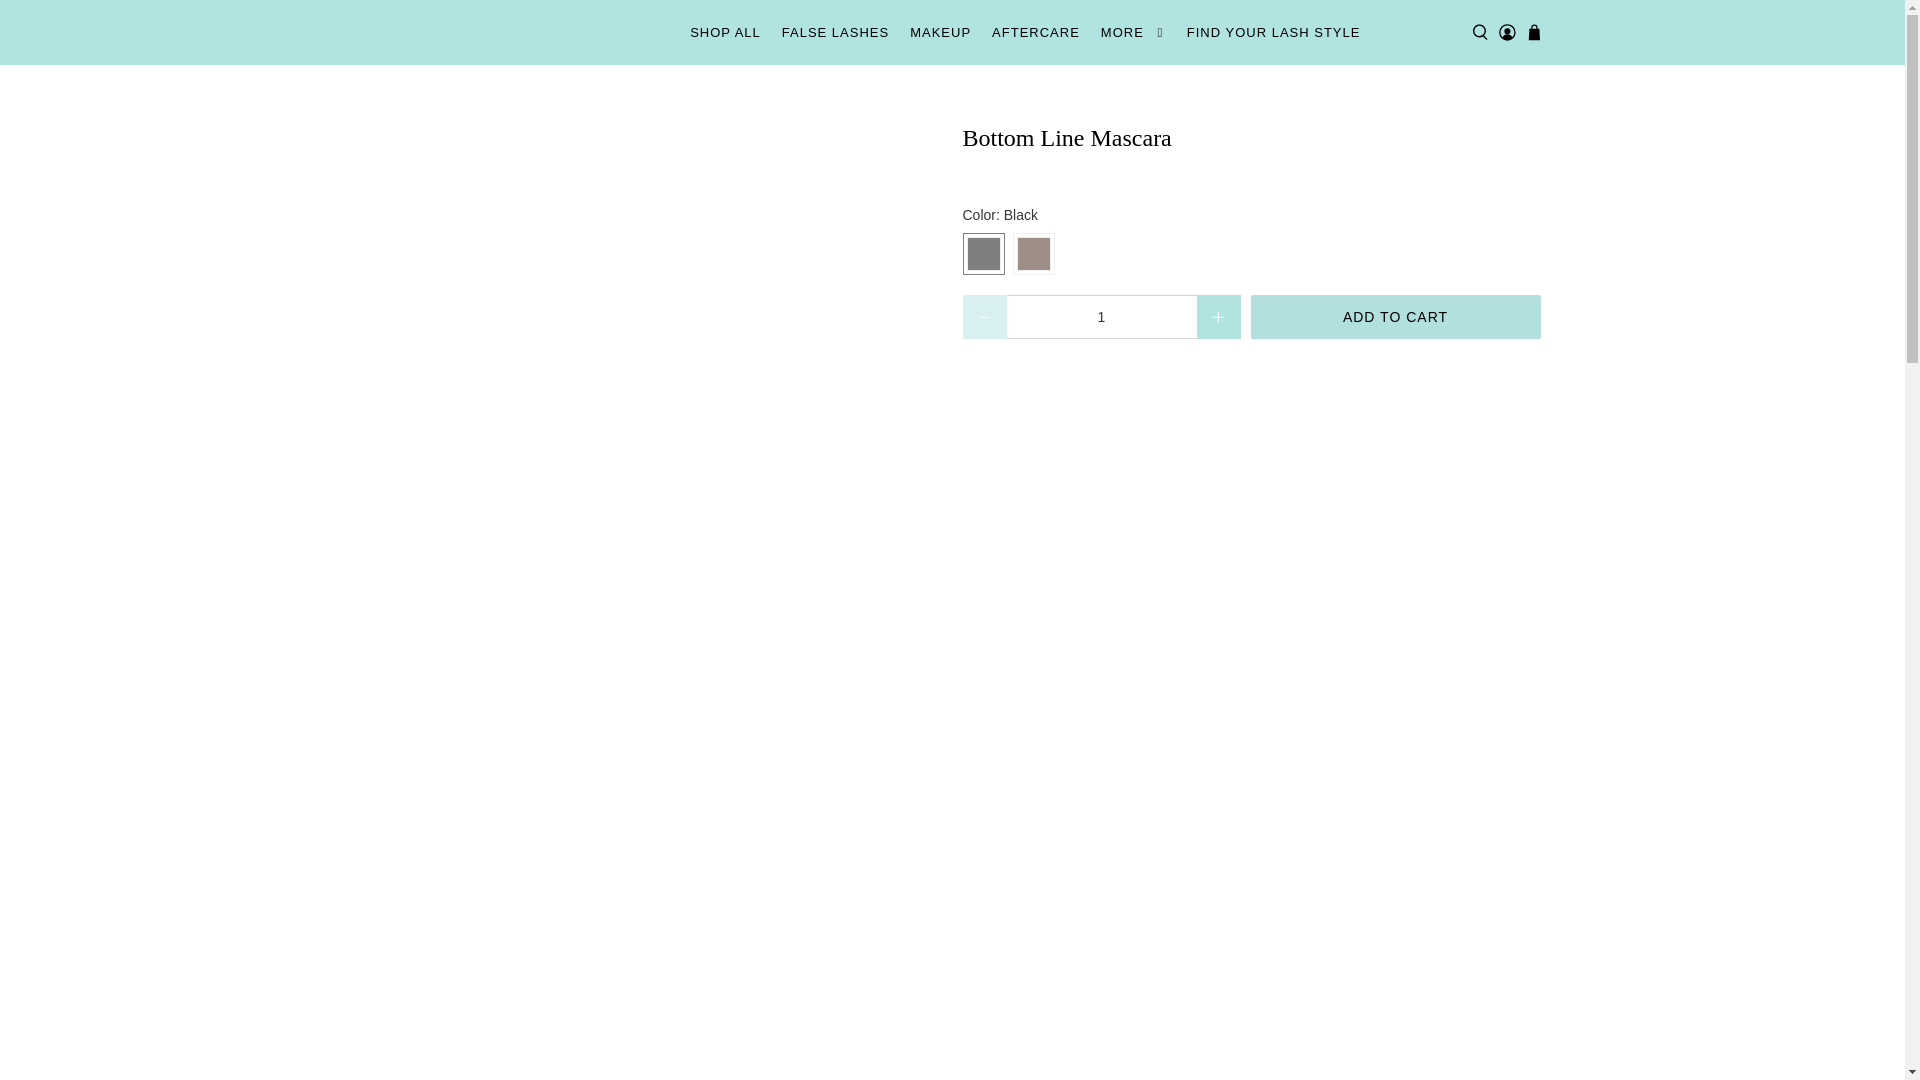 This screenshot has width=1920, height=1080. Describe the element at coordinates (940, 32) in the screenshot. I see `MAKEUP` at that location.